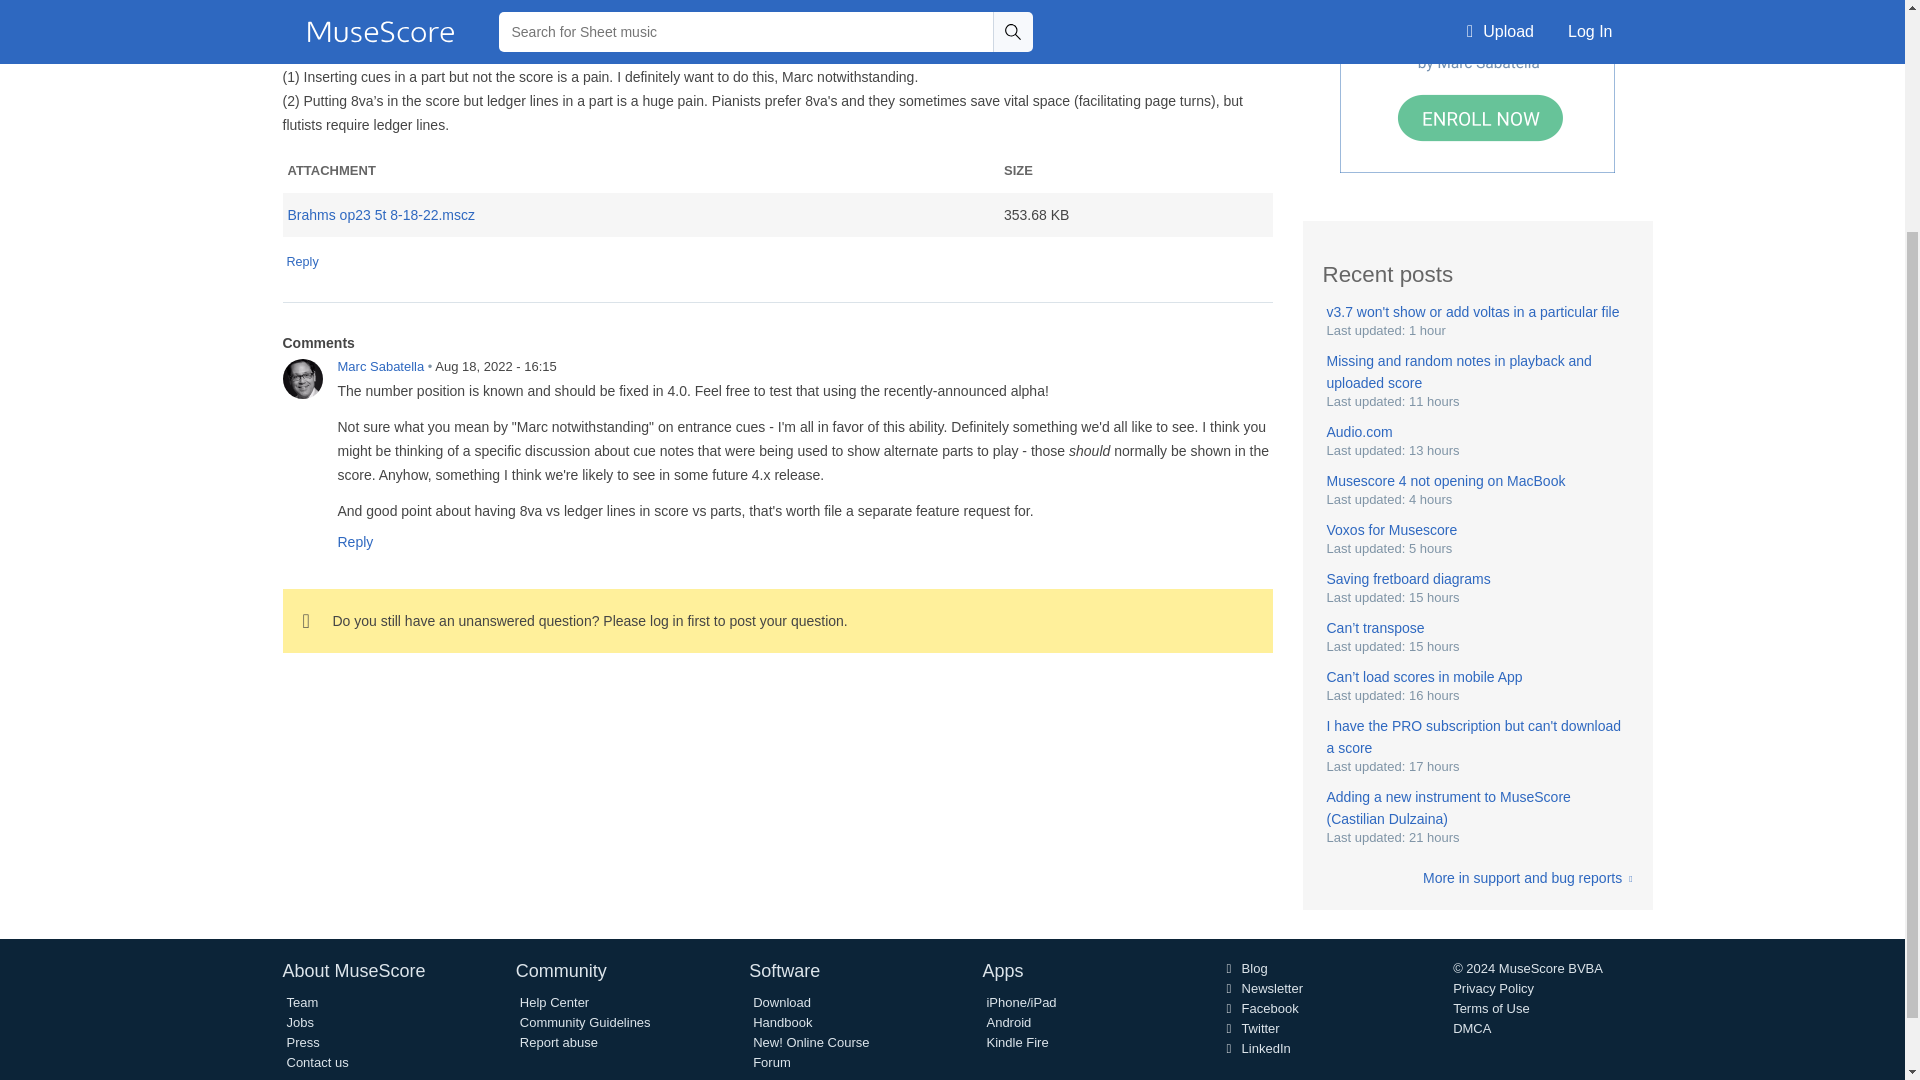  Describe the element at coordinates (302, 378) in the screenshot. I see `Marc Sabatella` at that location.